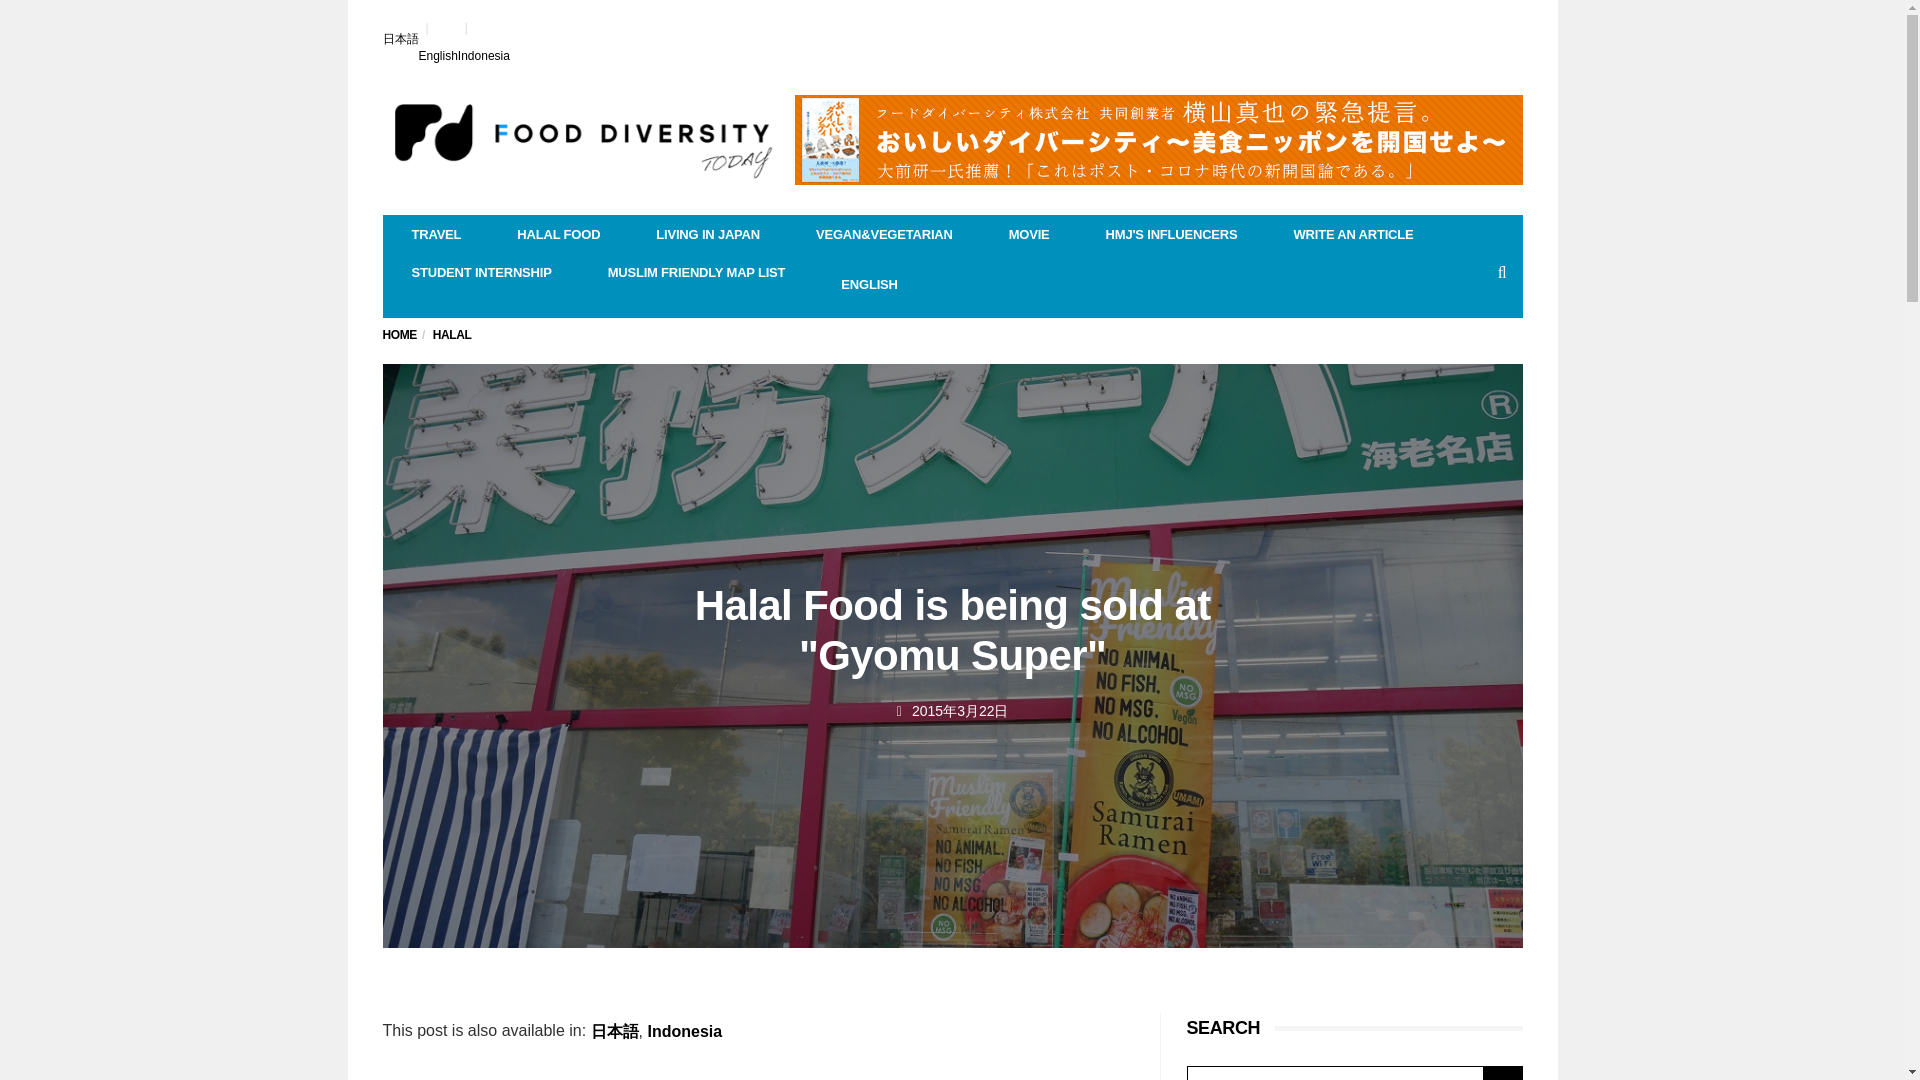 The image size is (1920, 1080). I want to click on HMJ'S INFLUENCERS, so click(1171, 234).